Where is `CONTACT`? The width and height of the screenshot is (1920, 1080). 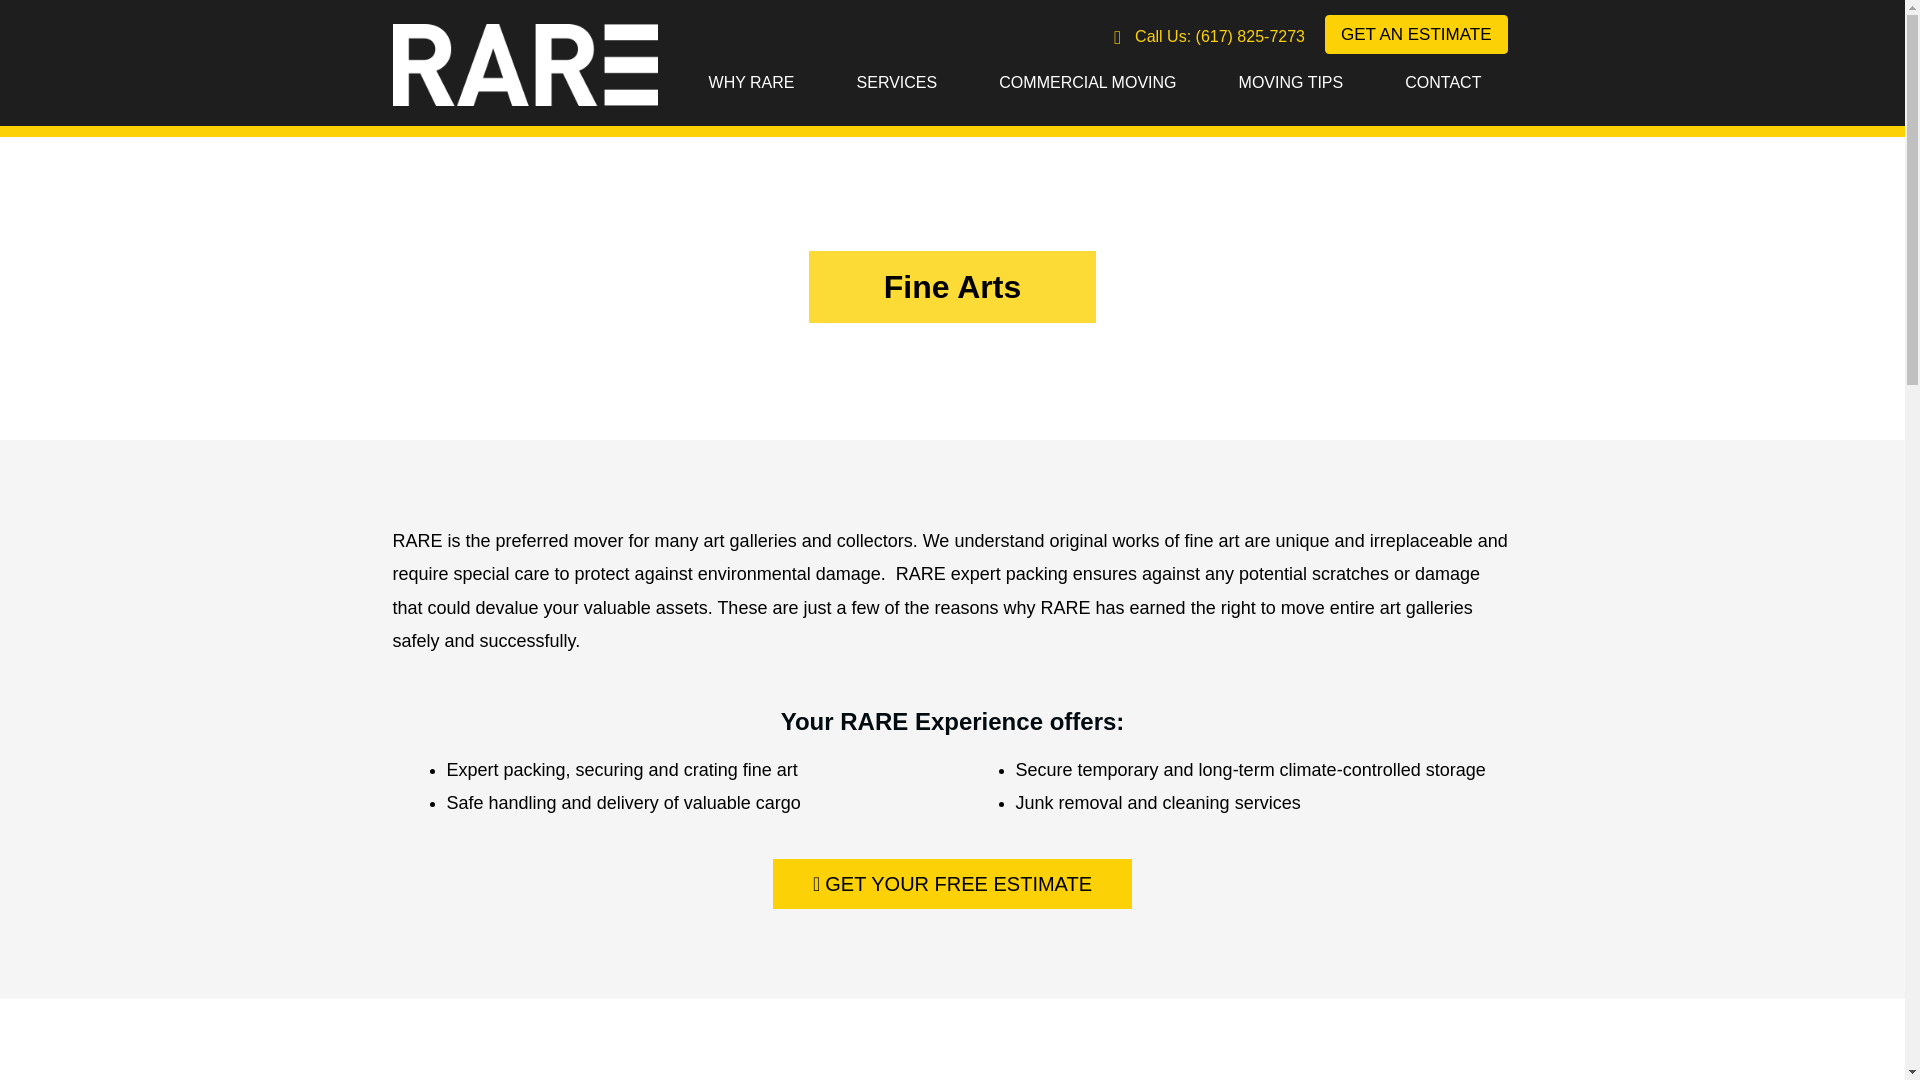
CONTACT is located at coordinates (1443, 82).